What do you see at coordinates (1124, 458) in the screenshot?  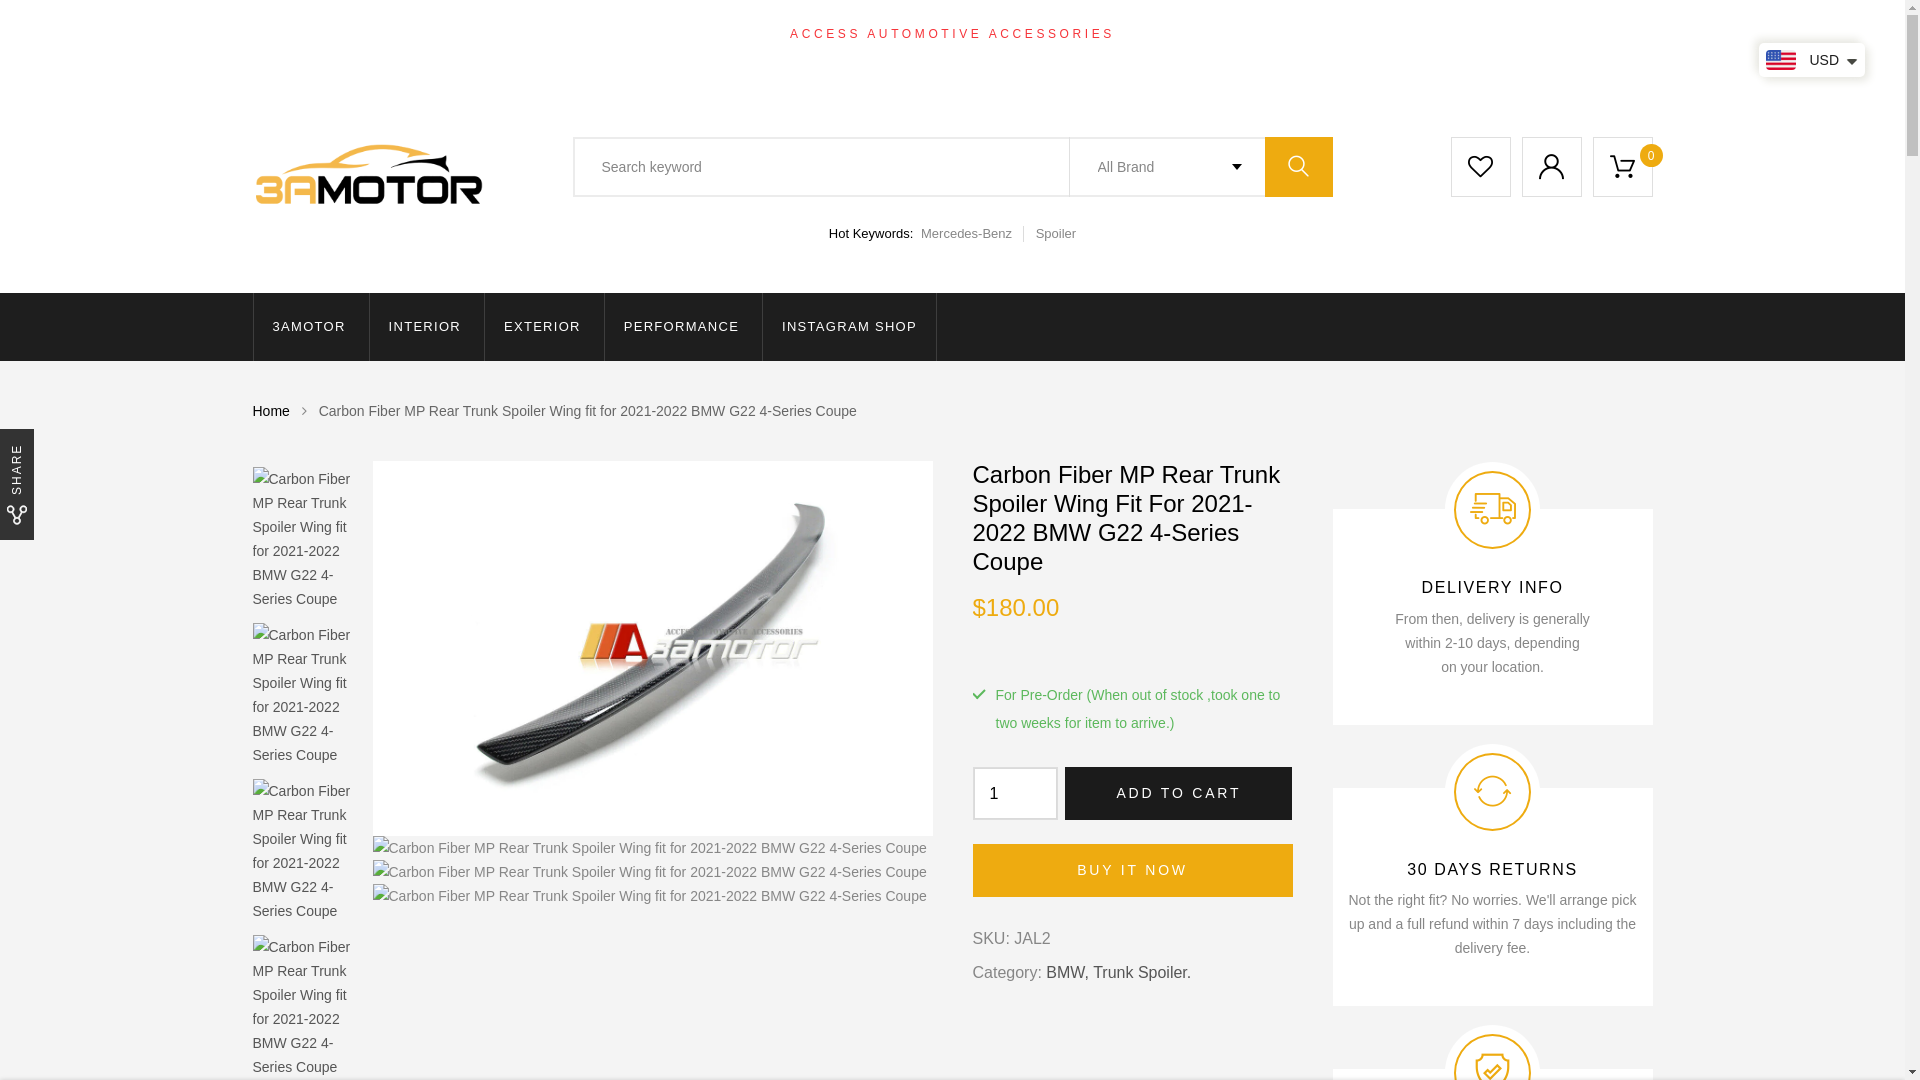 I see `Honda` at bounding box center [1124, 458].